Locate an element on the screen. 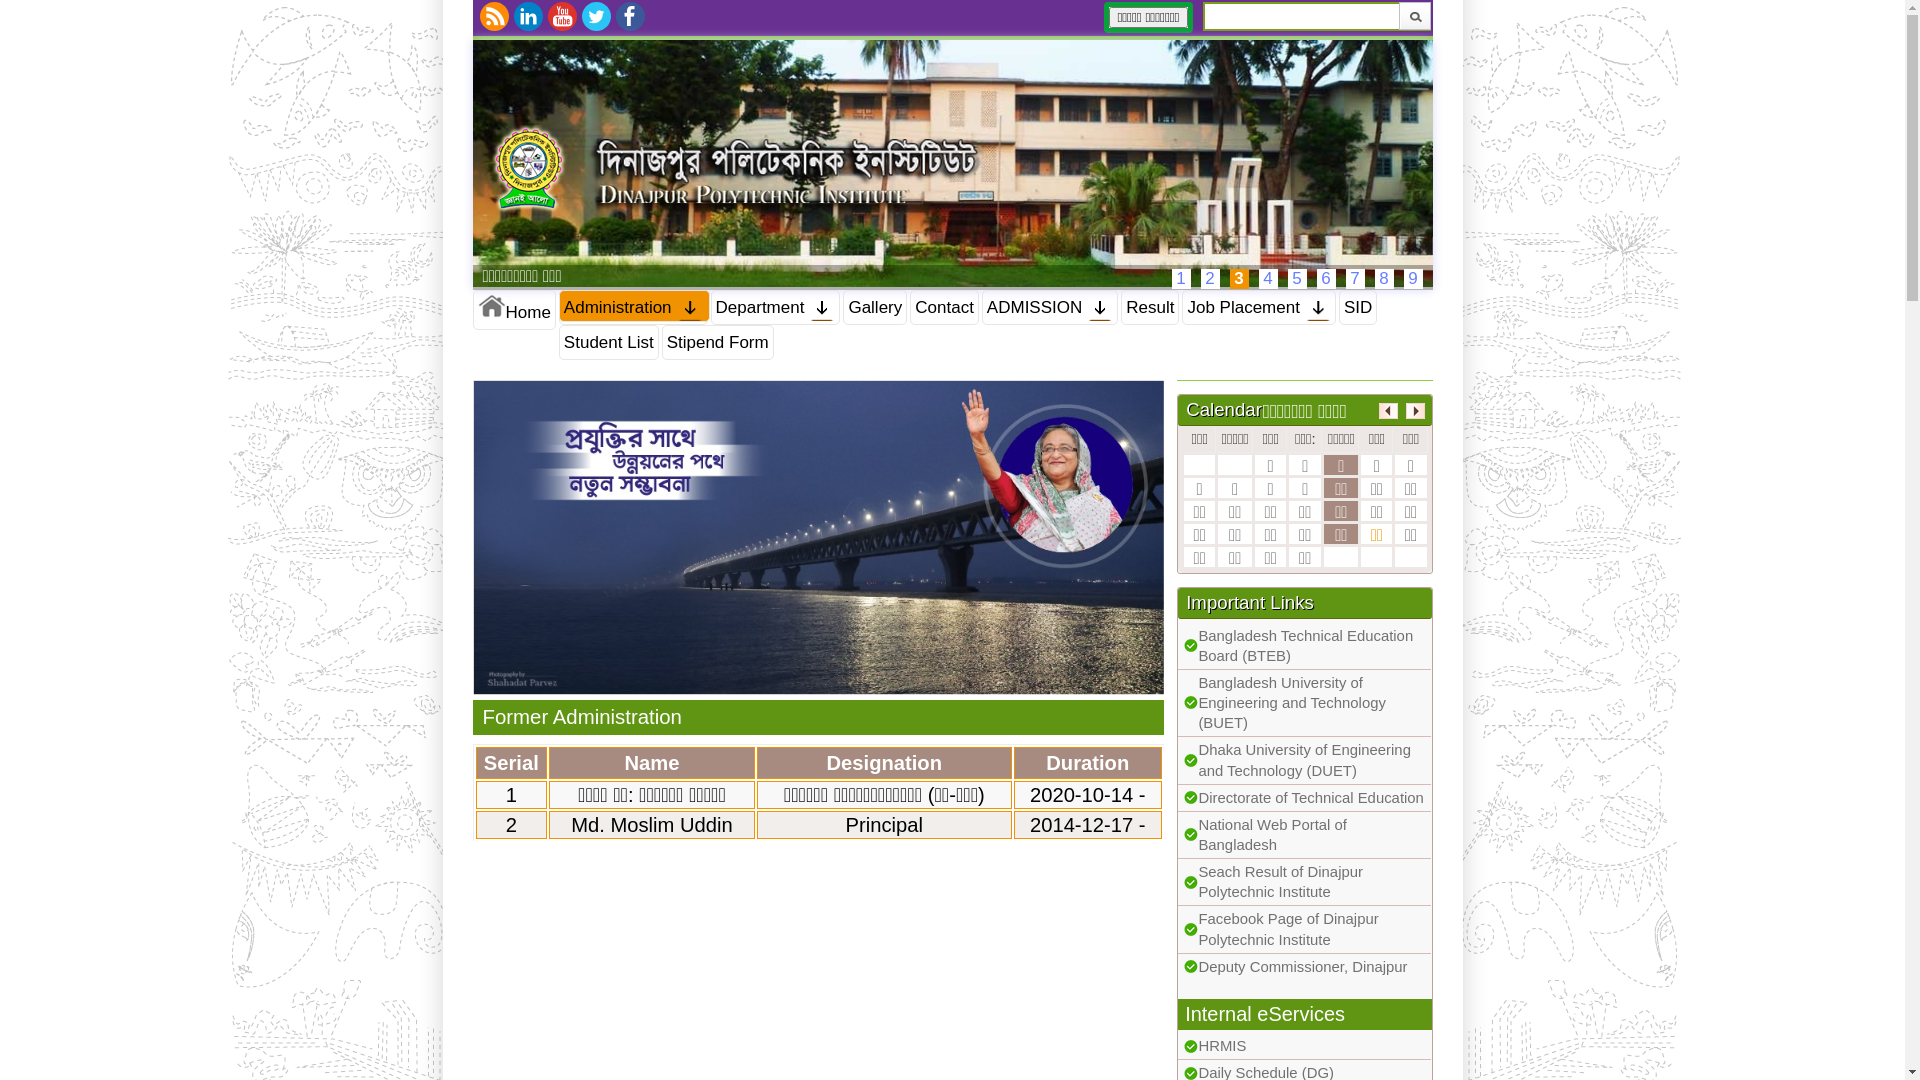 Image resolution: width=1920 pixels, height=1080 pixels. 7 is located at coordinates (1356, 279).